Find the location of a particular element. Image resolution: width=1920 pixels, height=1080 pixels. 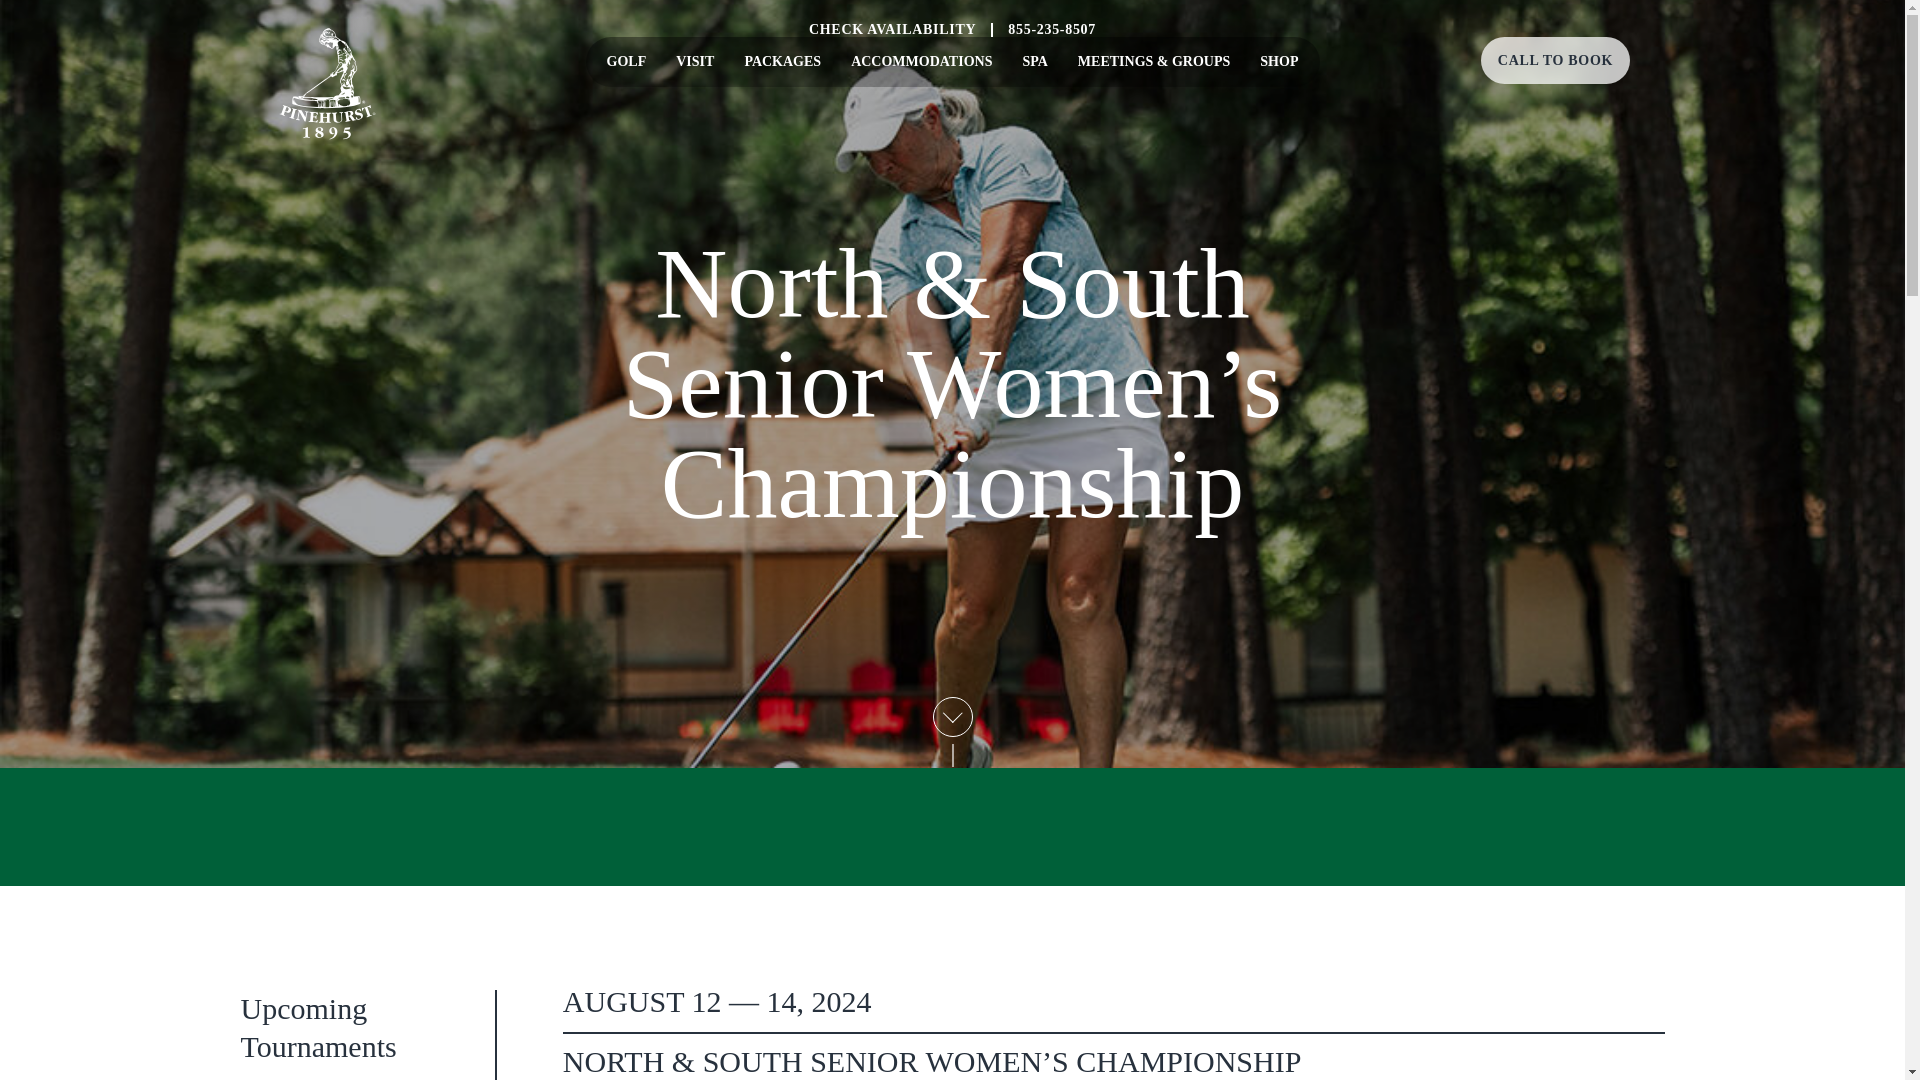

CALL TO BOOK is located at coordinates (1555, 60).